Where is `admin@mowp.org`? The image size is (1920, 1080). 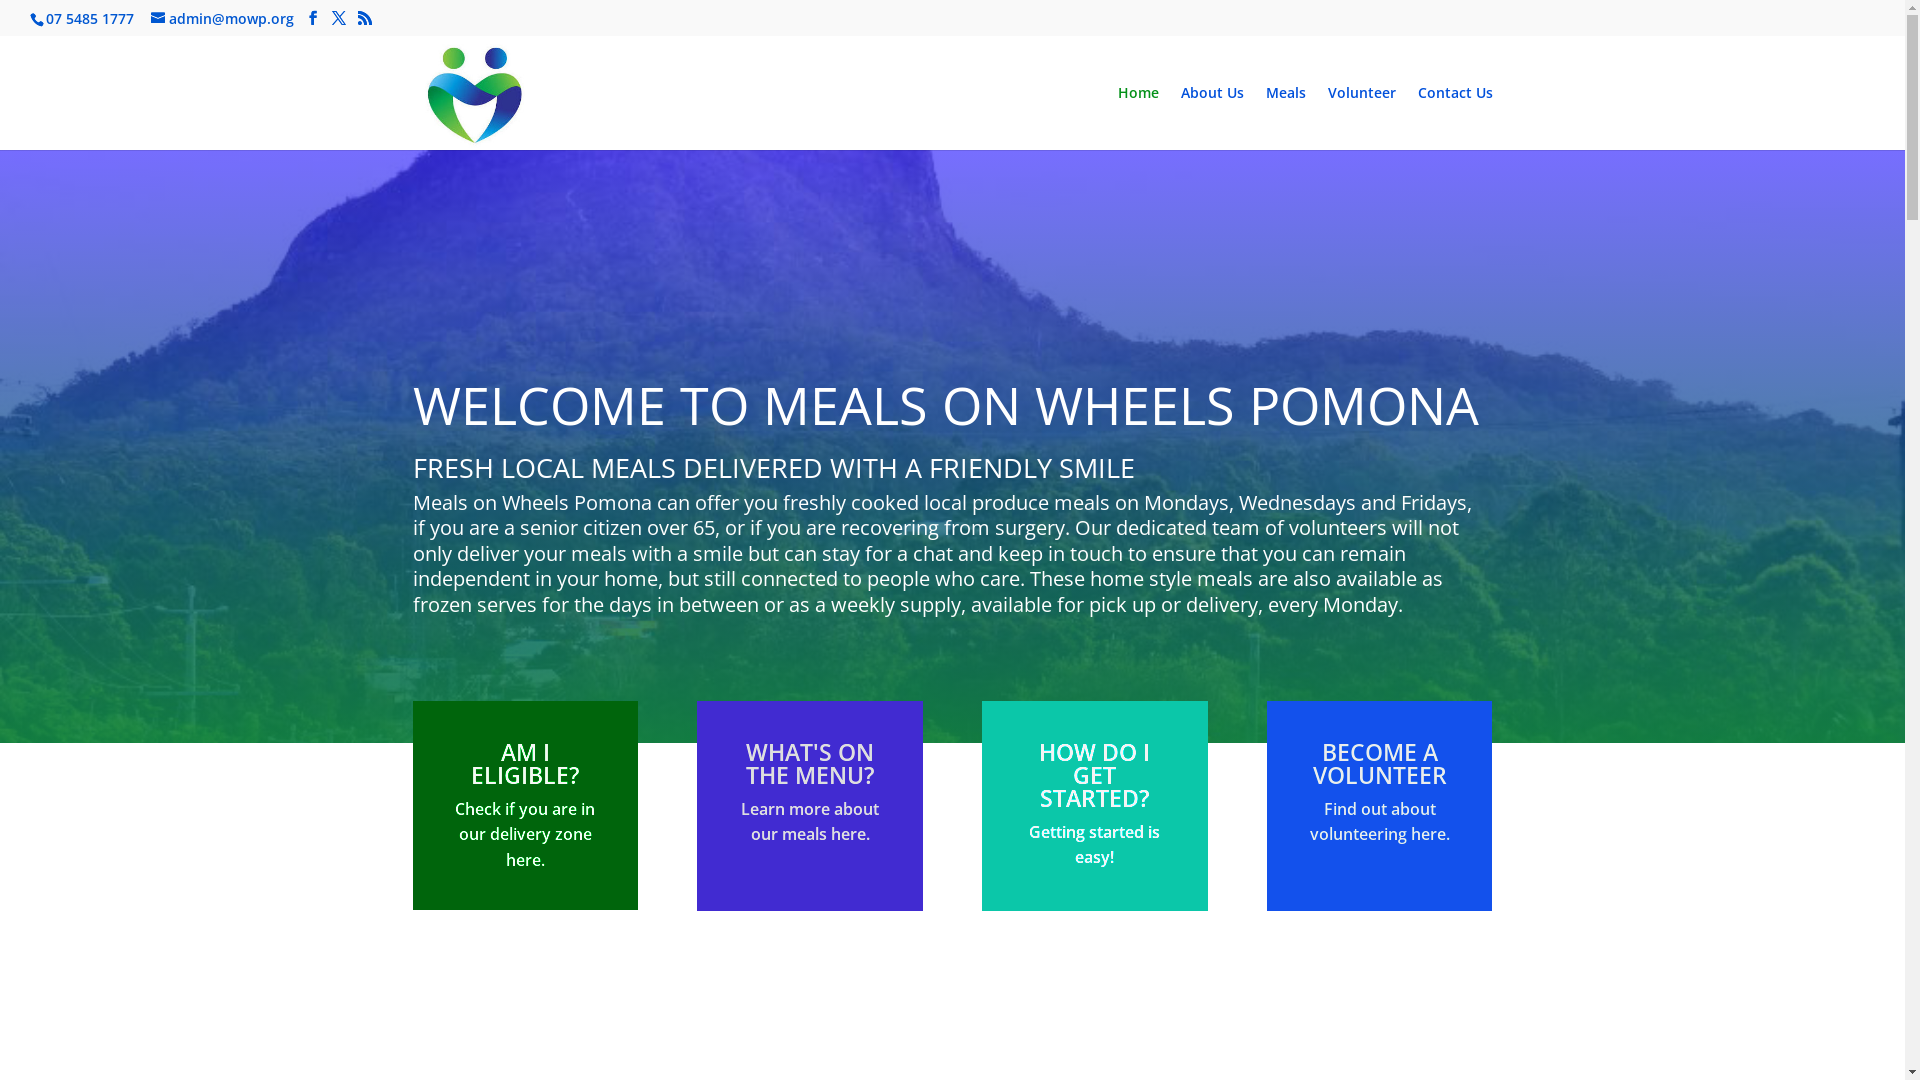
admin@mowp.org is located at coordinates (222, 18).